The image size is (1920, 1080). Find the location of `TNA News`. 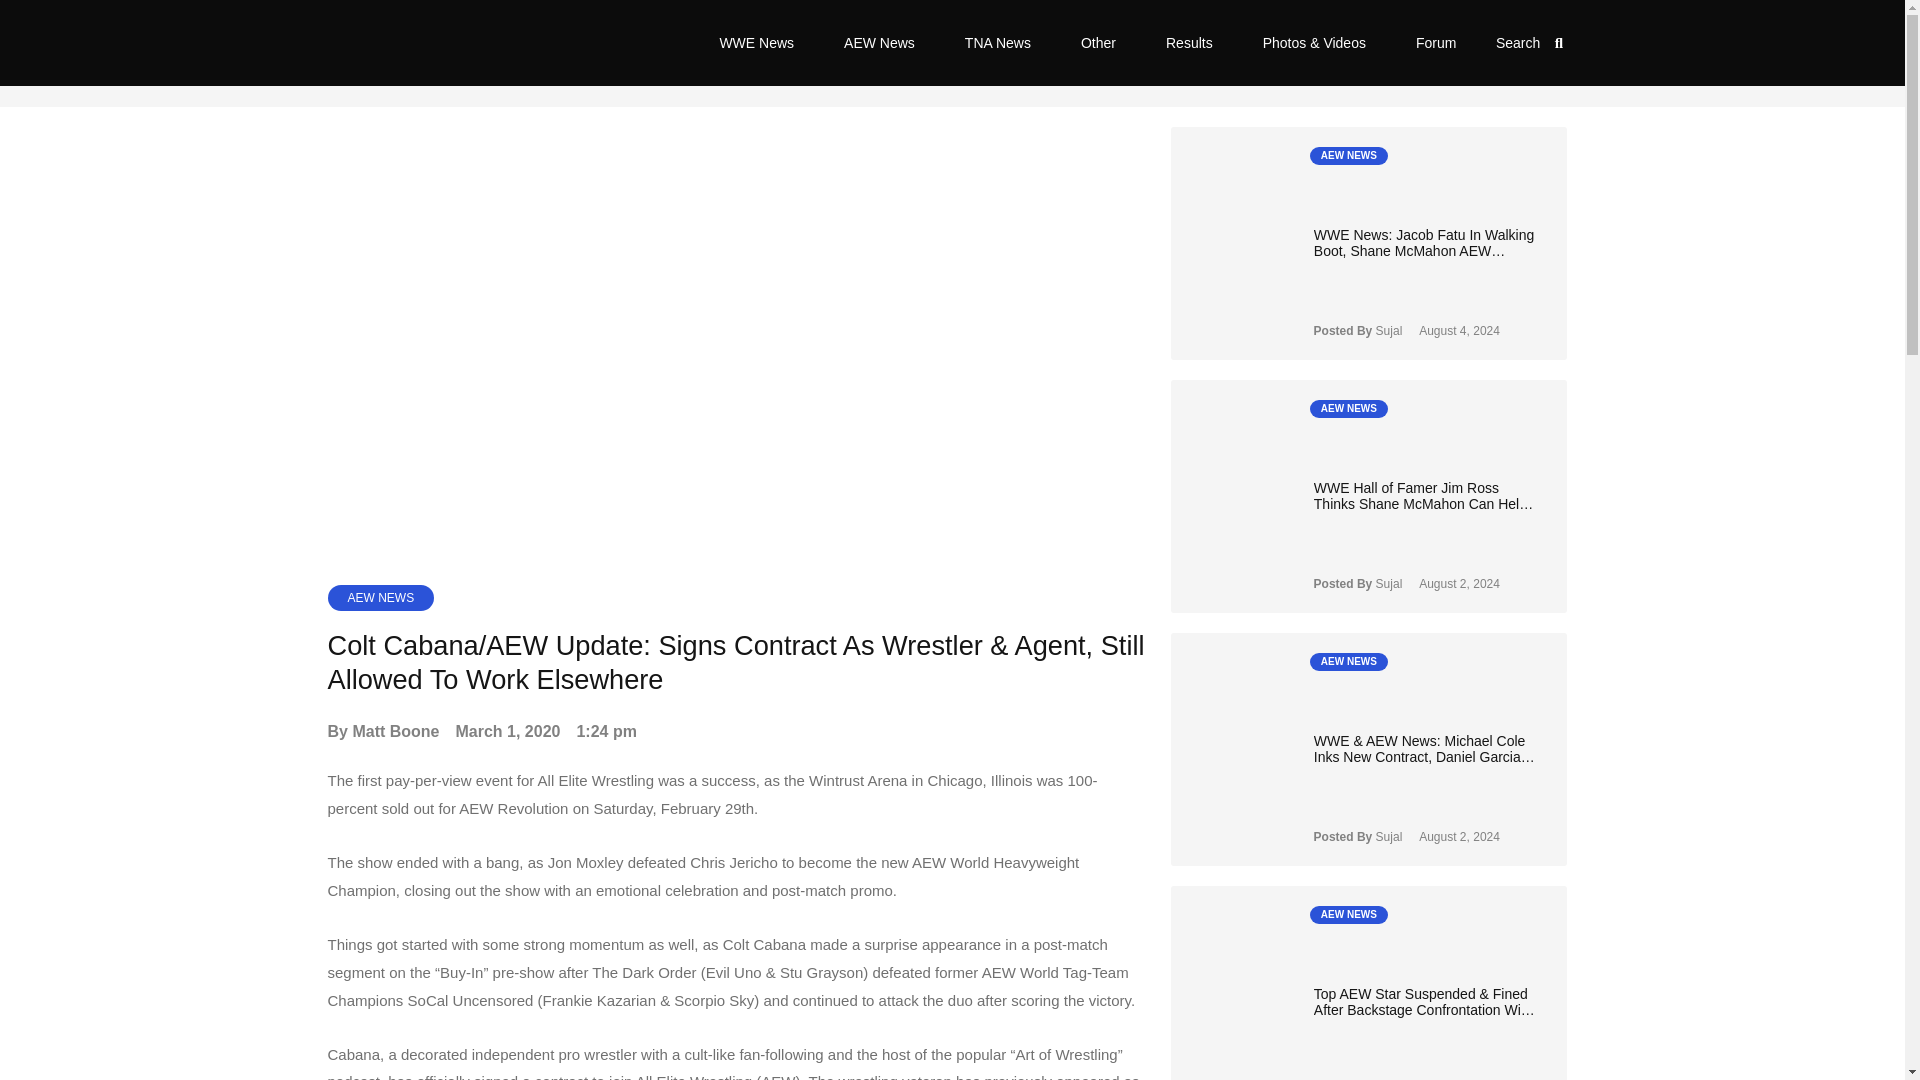

TNA News is located at coordinates (998, 42).